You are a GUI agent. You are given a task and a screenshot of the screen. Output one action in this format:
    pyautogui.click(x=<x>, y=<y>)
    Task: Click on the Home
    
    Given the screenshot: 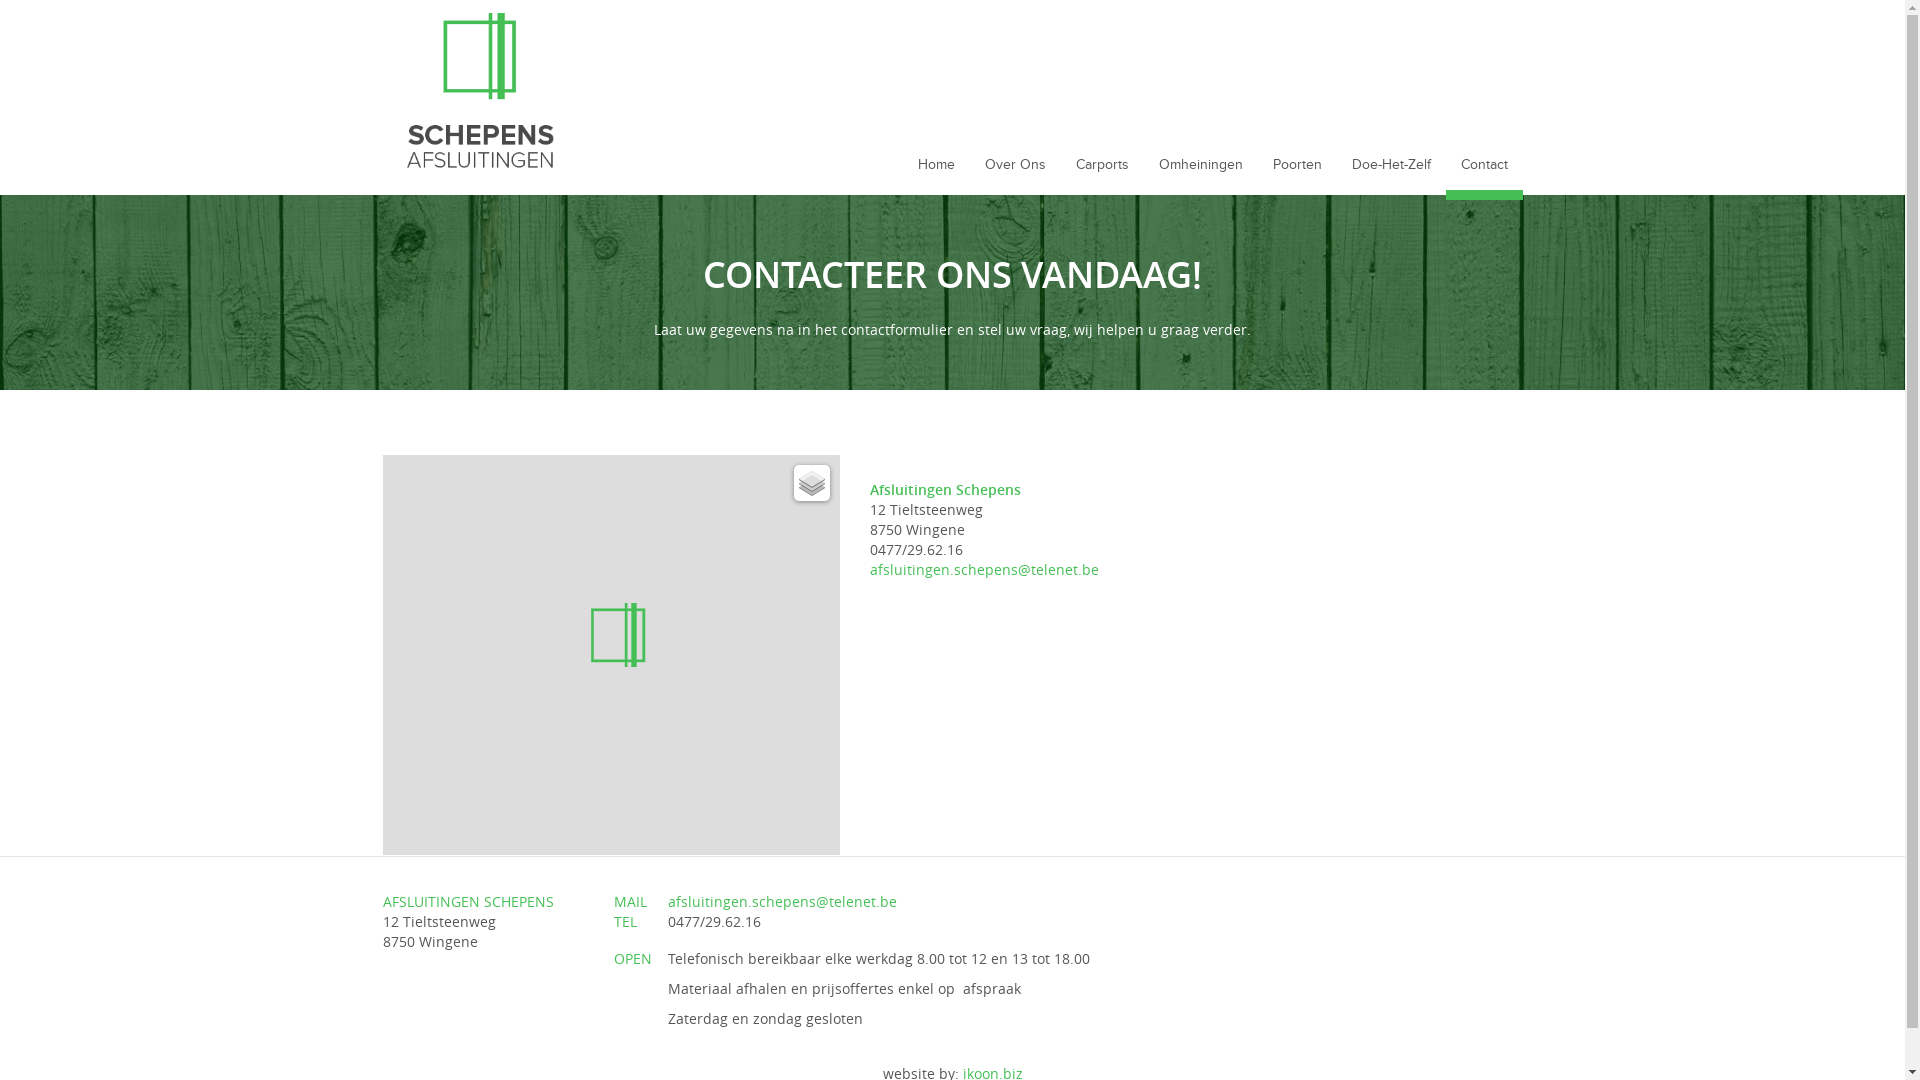 What is the action you would take?
    pyautogui.click(x=483, y=93)
    